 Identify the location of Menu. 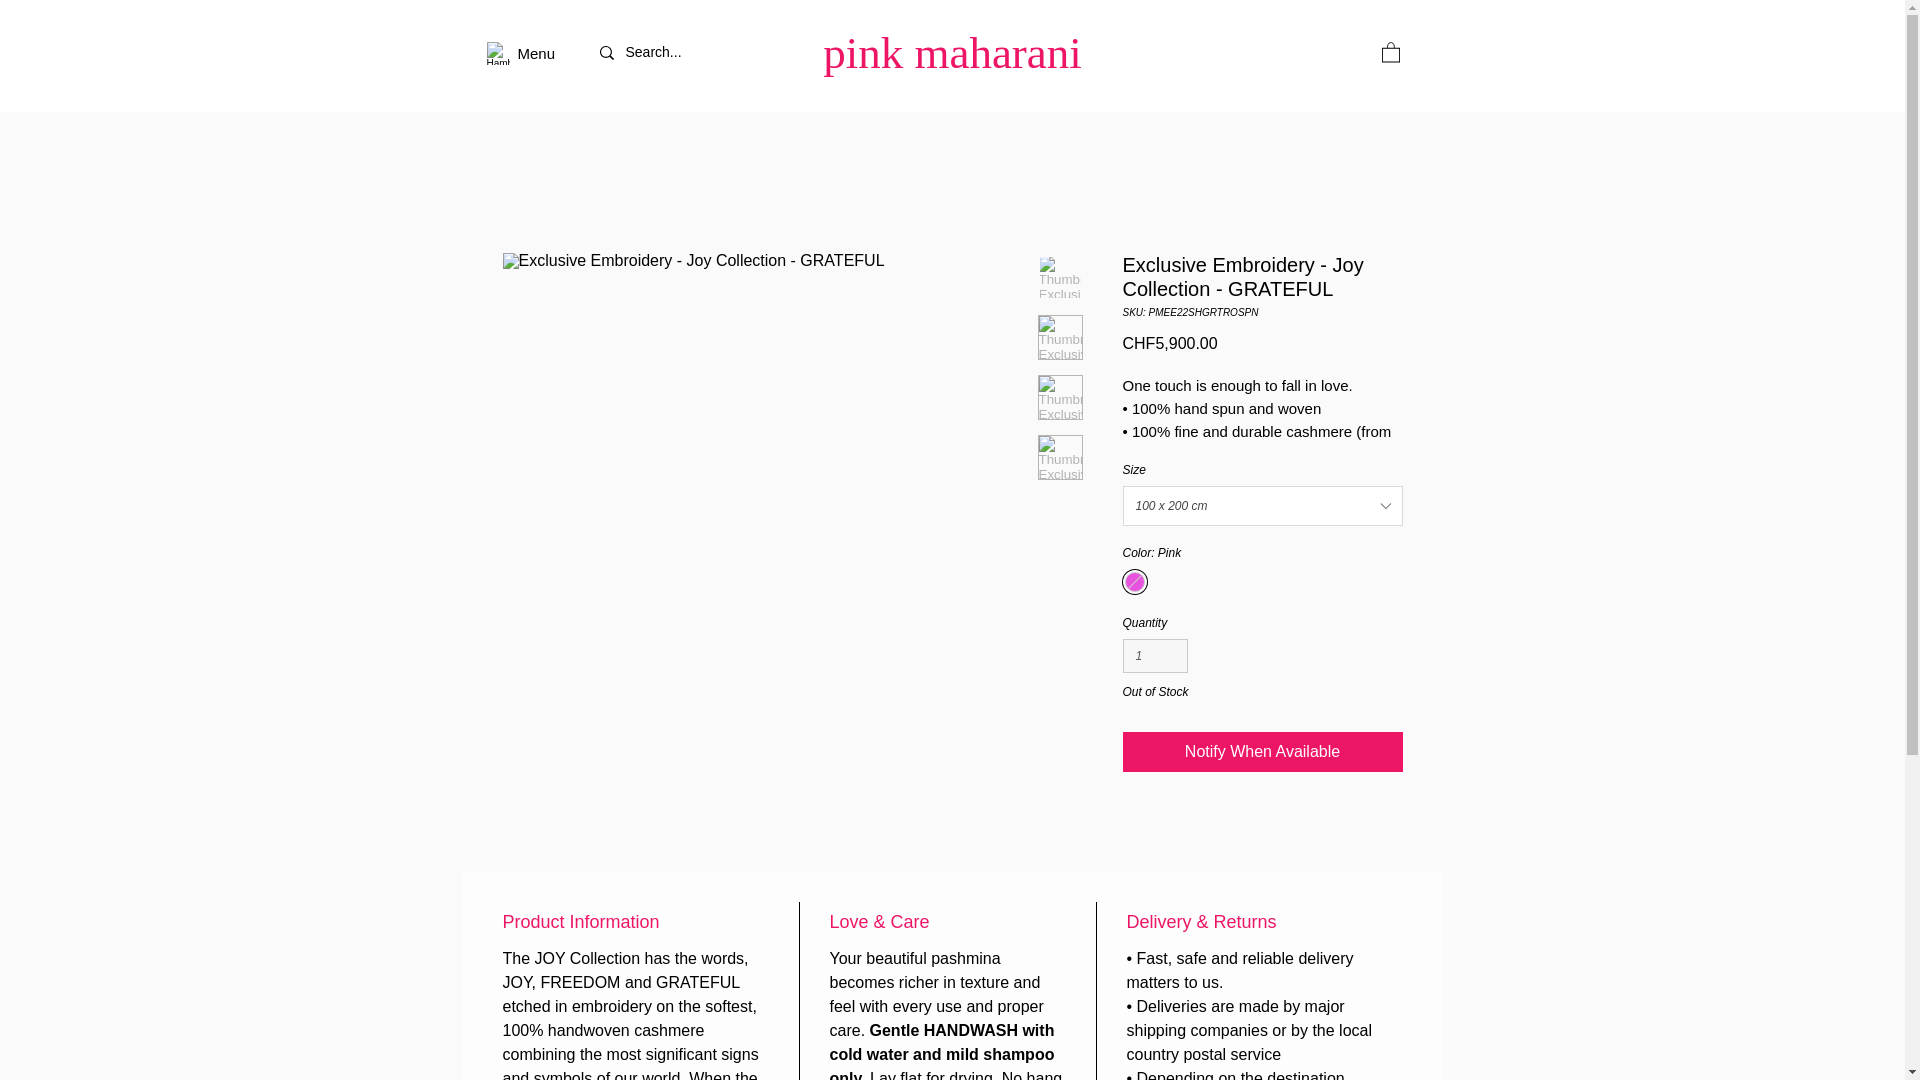
(537, 54).